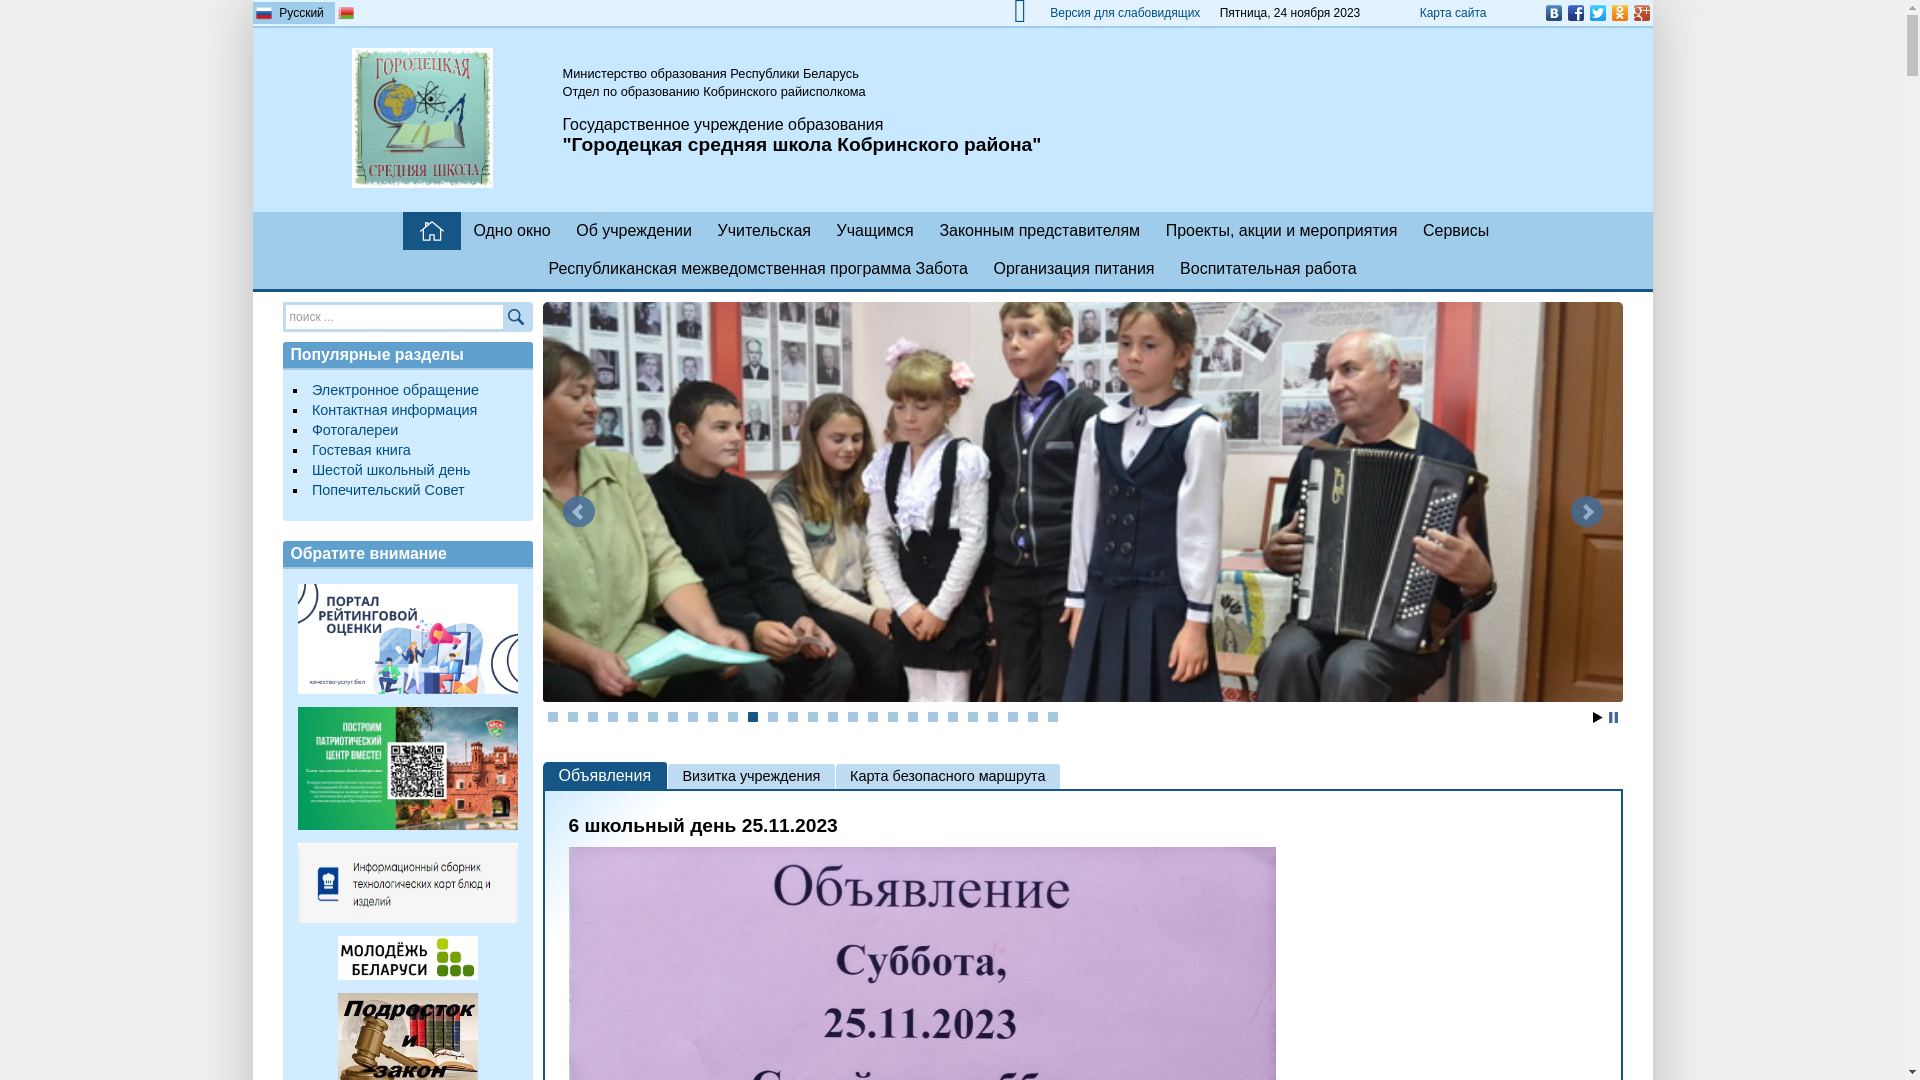  What do you see at coordinates (553, 717) in the screenshot?
I see `1` at bounding box center [553, 717].